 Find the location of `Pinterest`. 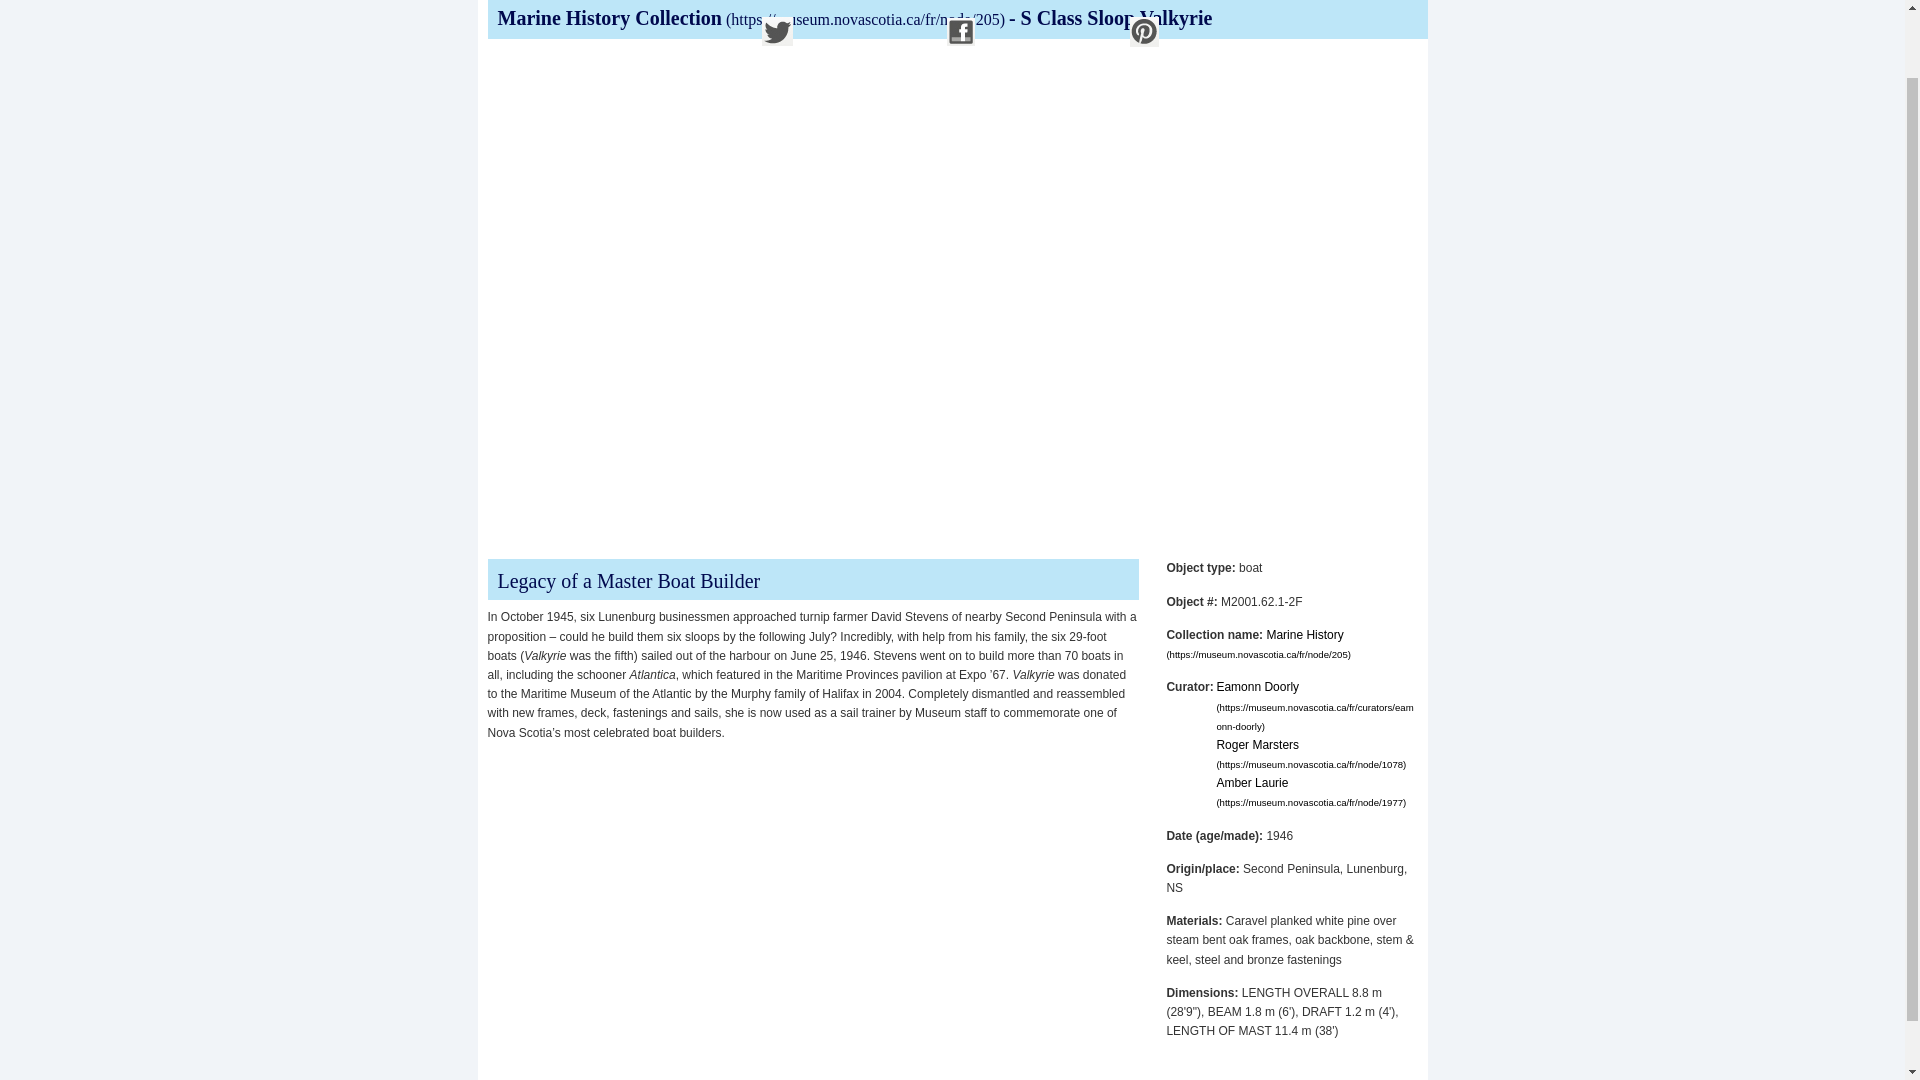

Pinterest is located at coordinates (1144, 31).